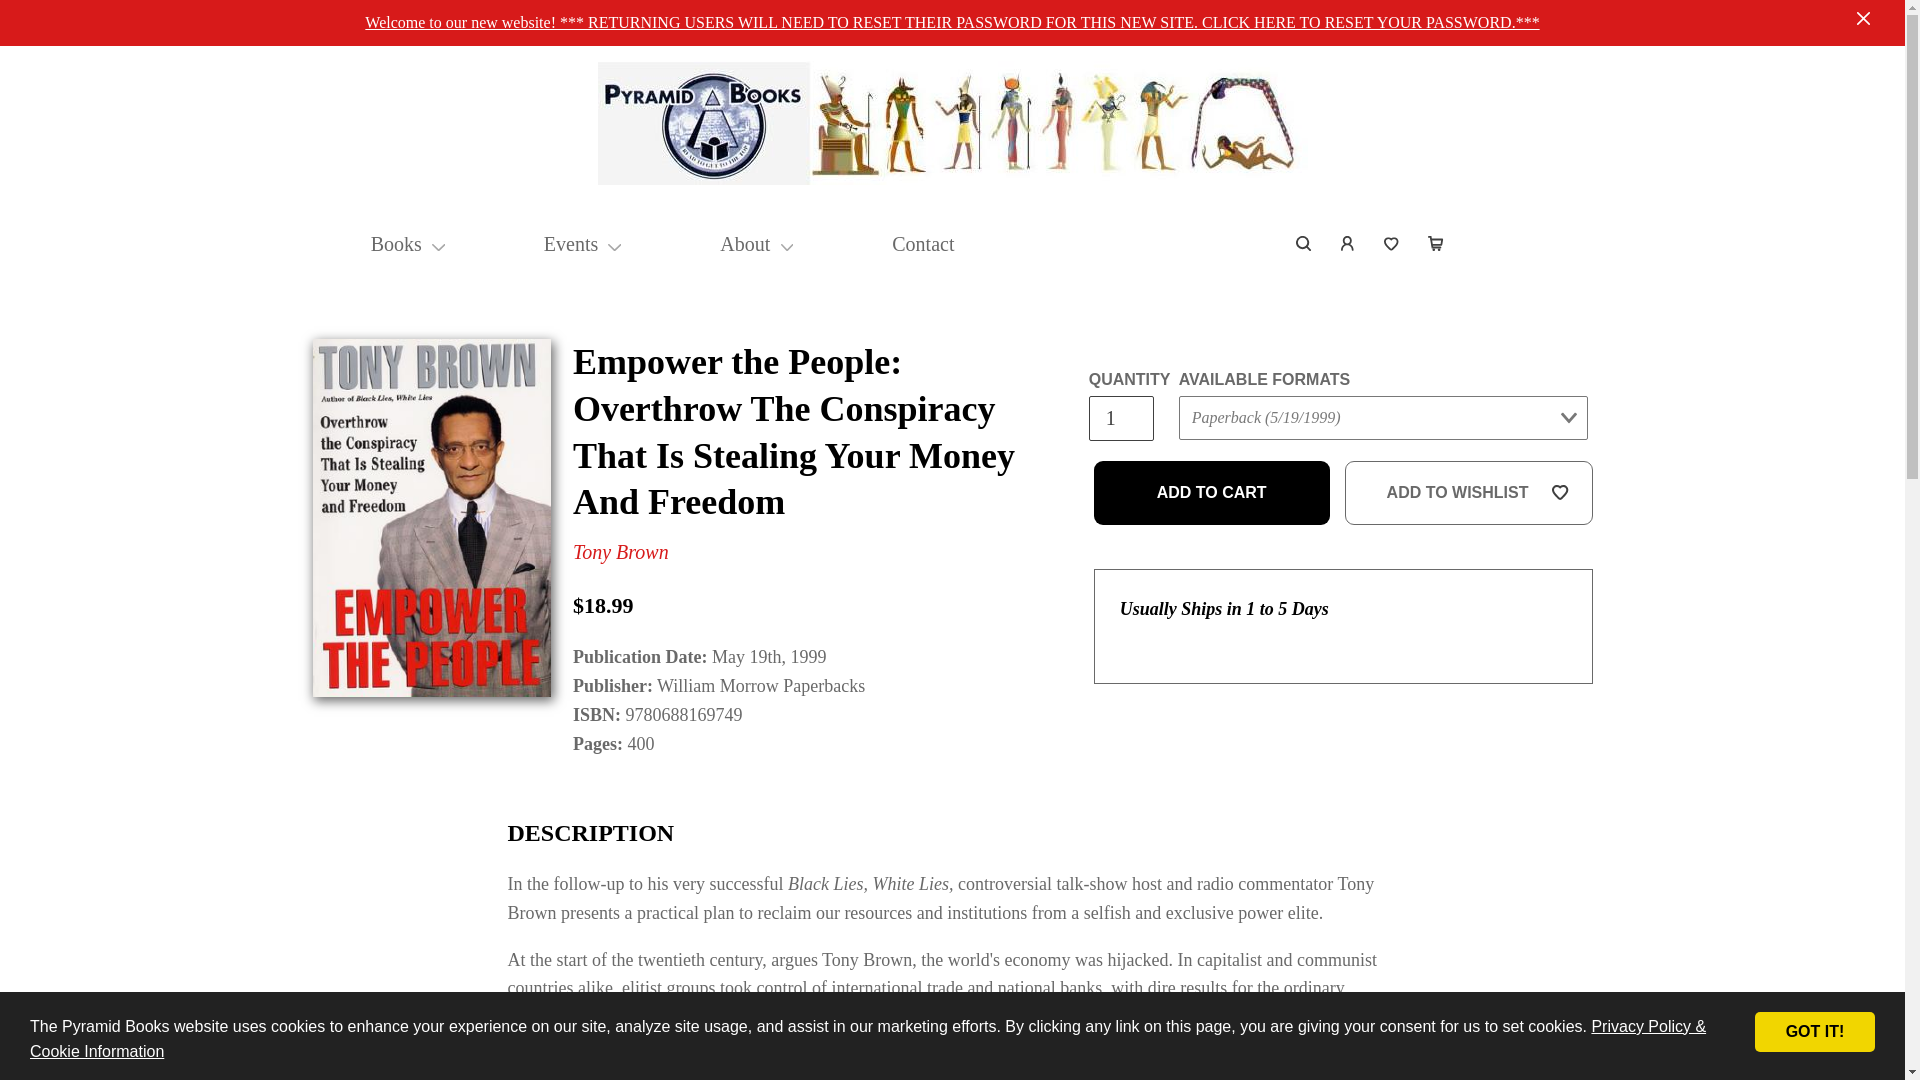 This screenshot has height=1080, width=1920. Describe the element at coordinates (1392, 244) in the screenshot. I see `Wishlists` at that location.